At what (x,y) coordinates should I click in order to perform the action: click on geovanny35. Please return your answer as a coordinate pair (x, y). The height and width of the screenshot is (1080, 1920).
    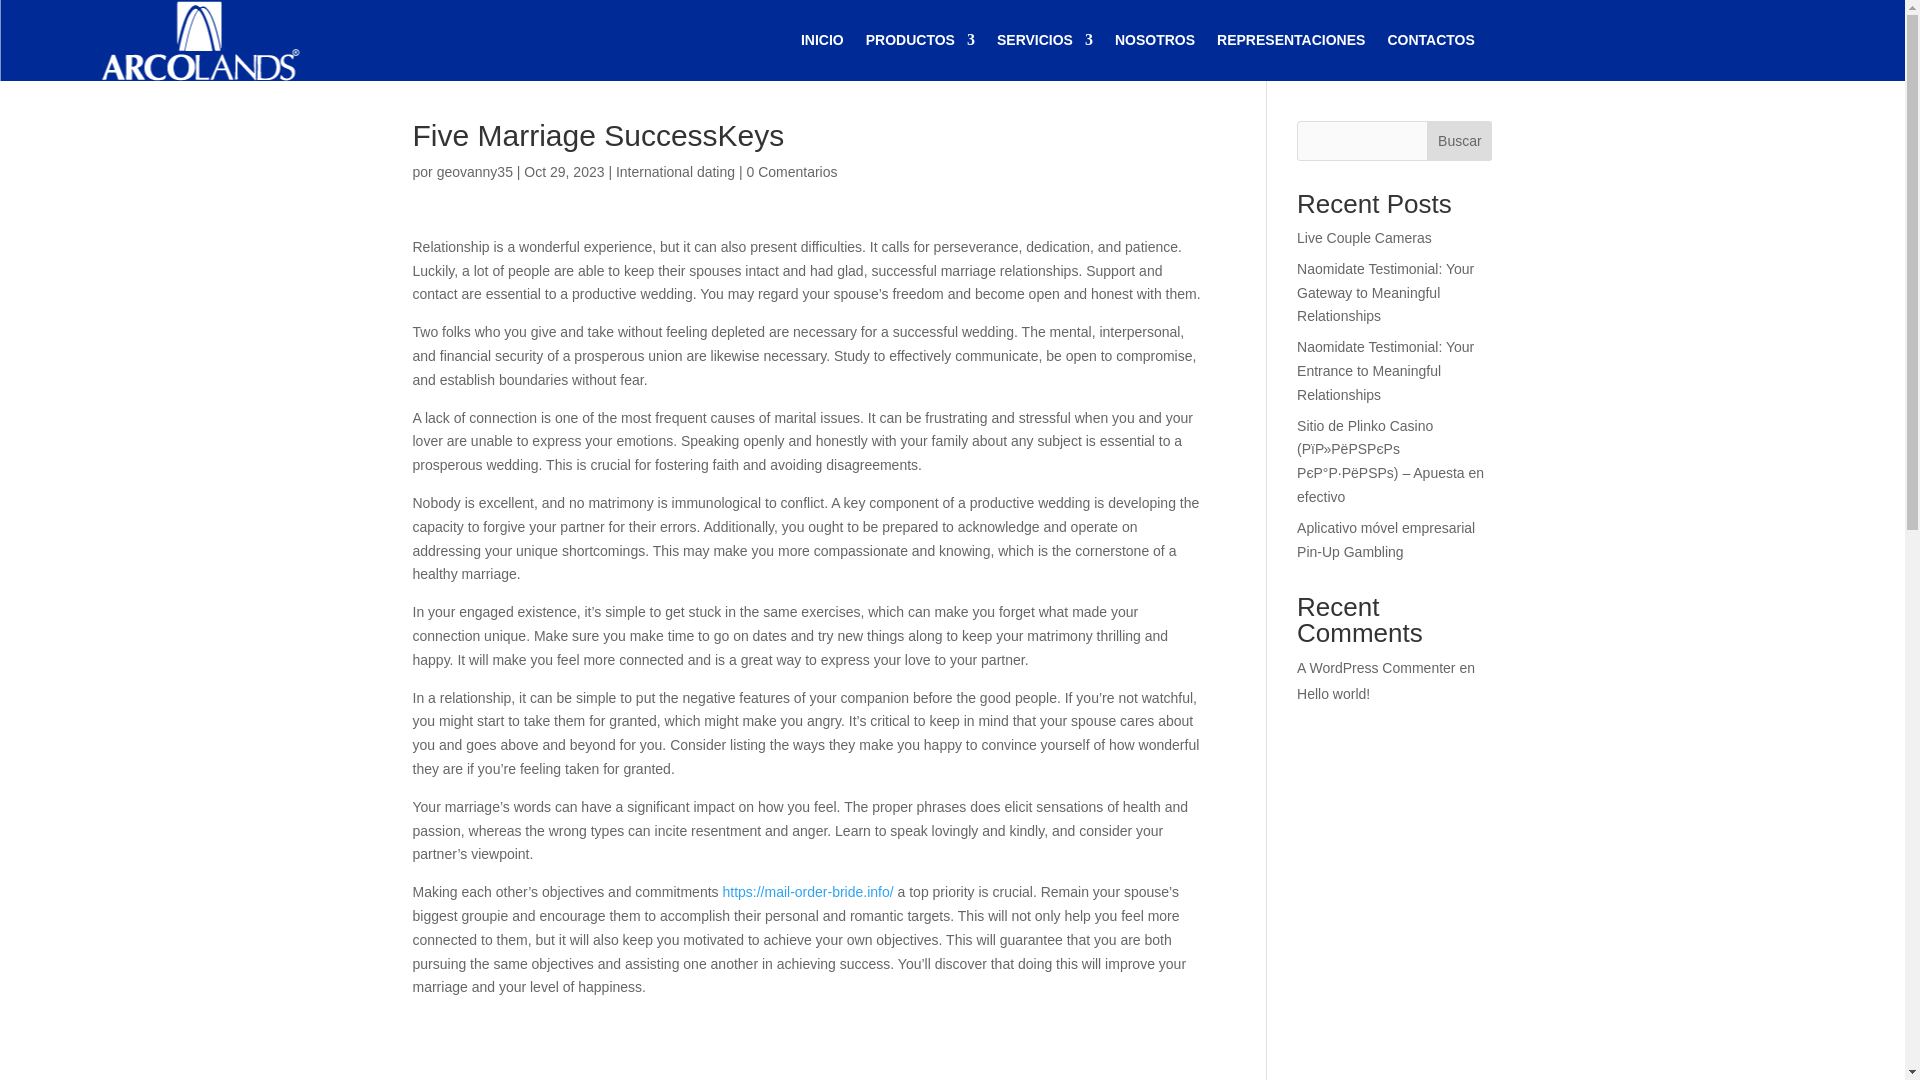
    Looking at the image, I should click on (474, 172).